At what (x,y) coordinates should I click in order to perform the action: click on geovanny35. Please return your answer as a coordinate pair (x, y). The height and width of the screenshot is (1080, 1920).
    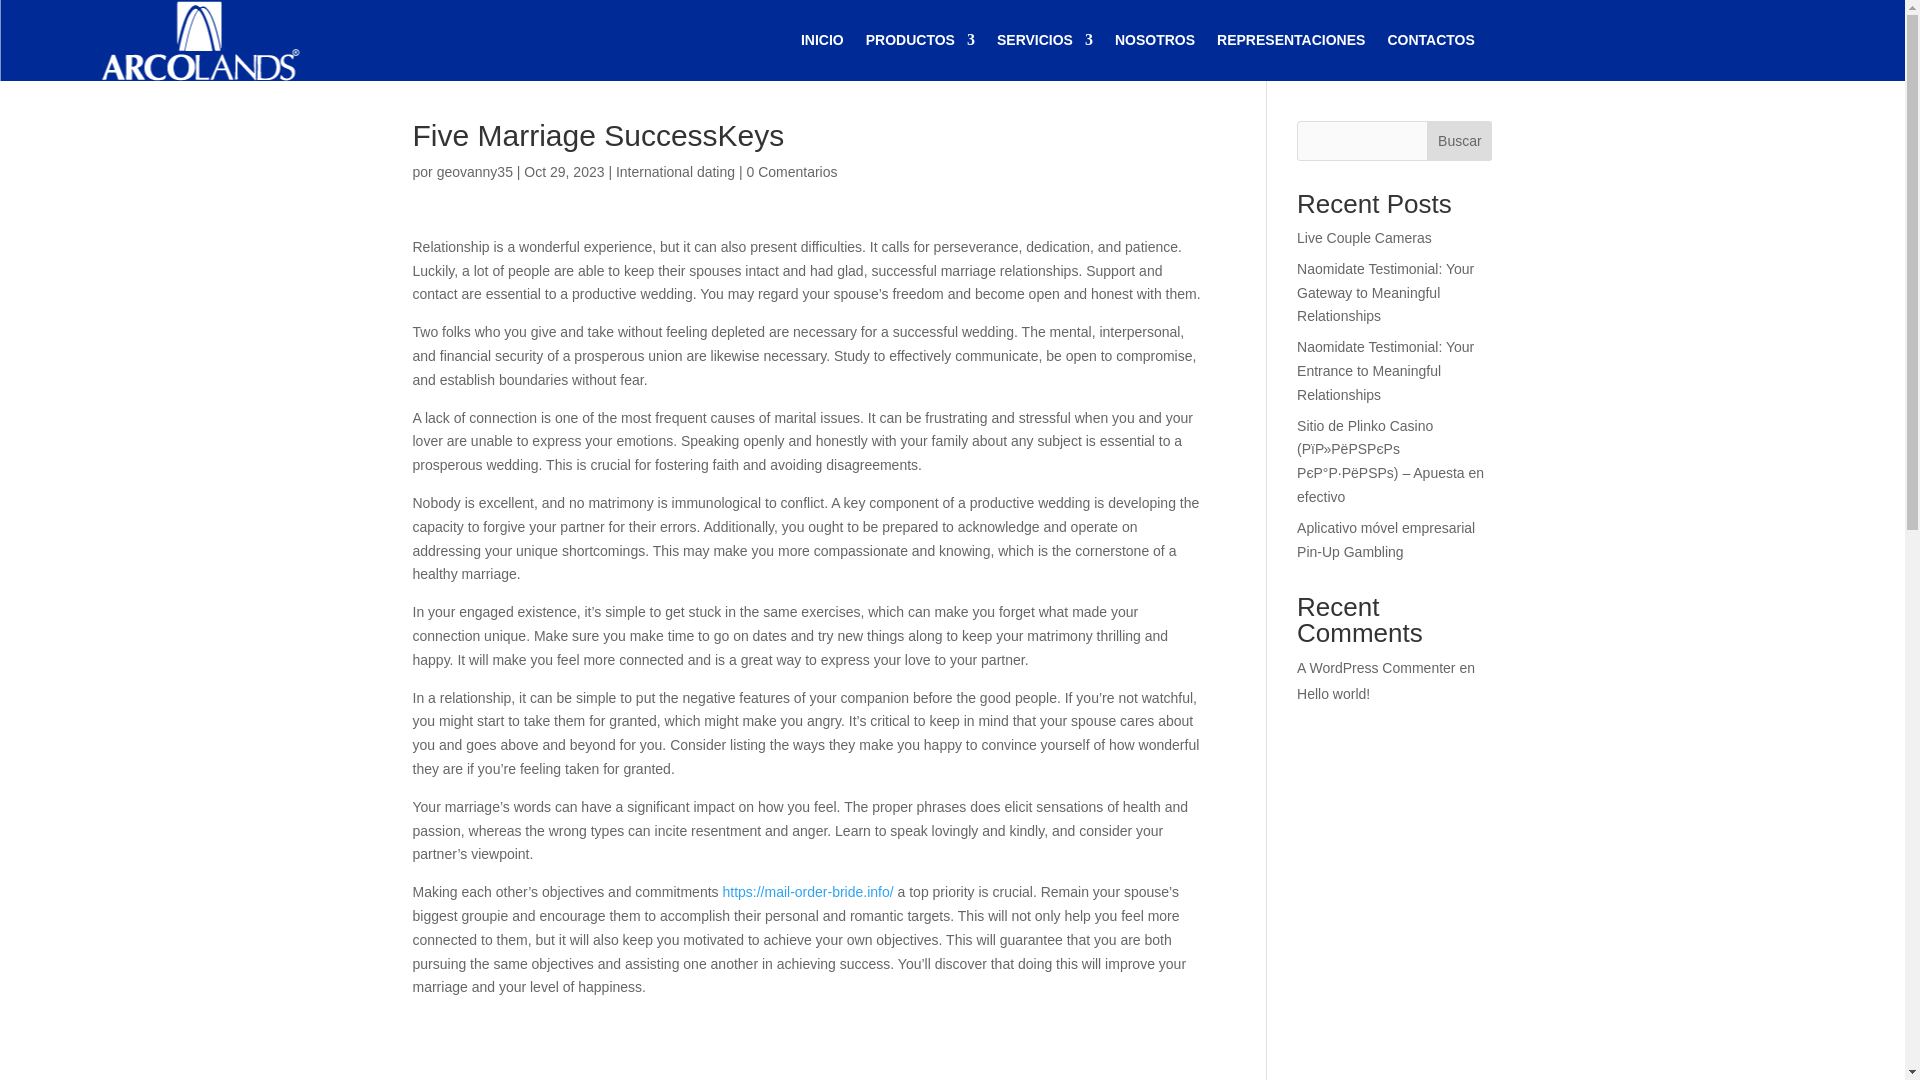
    Looking at the image, I should click on (474, 172).